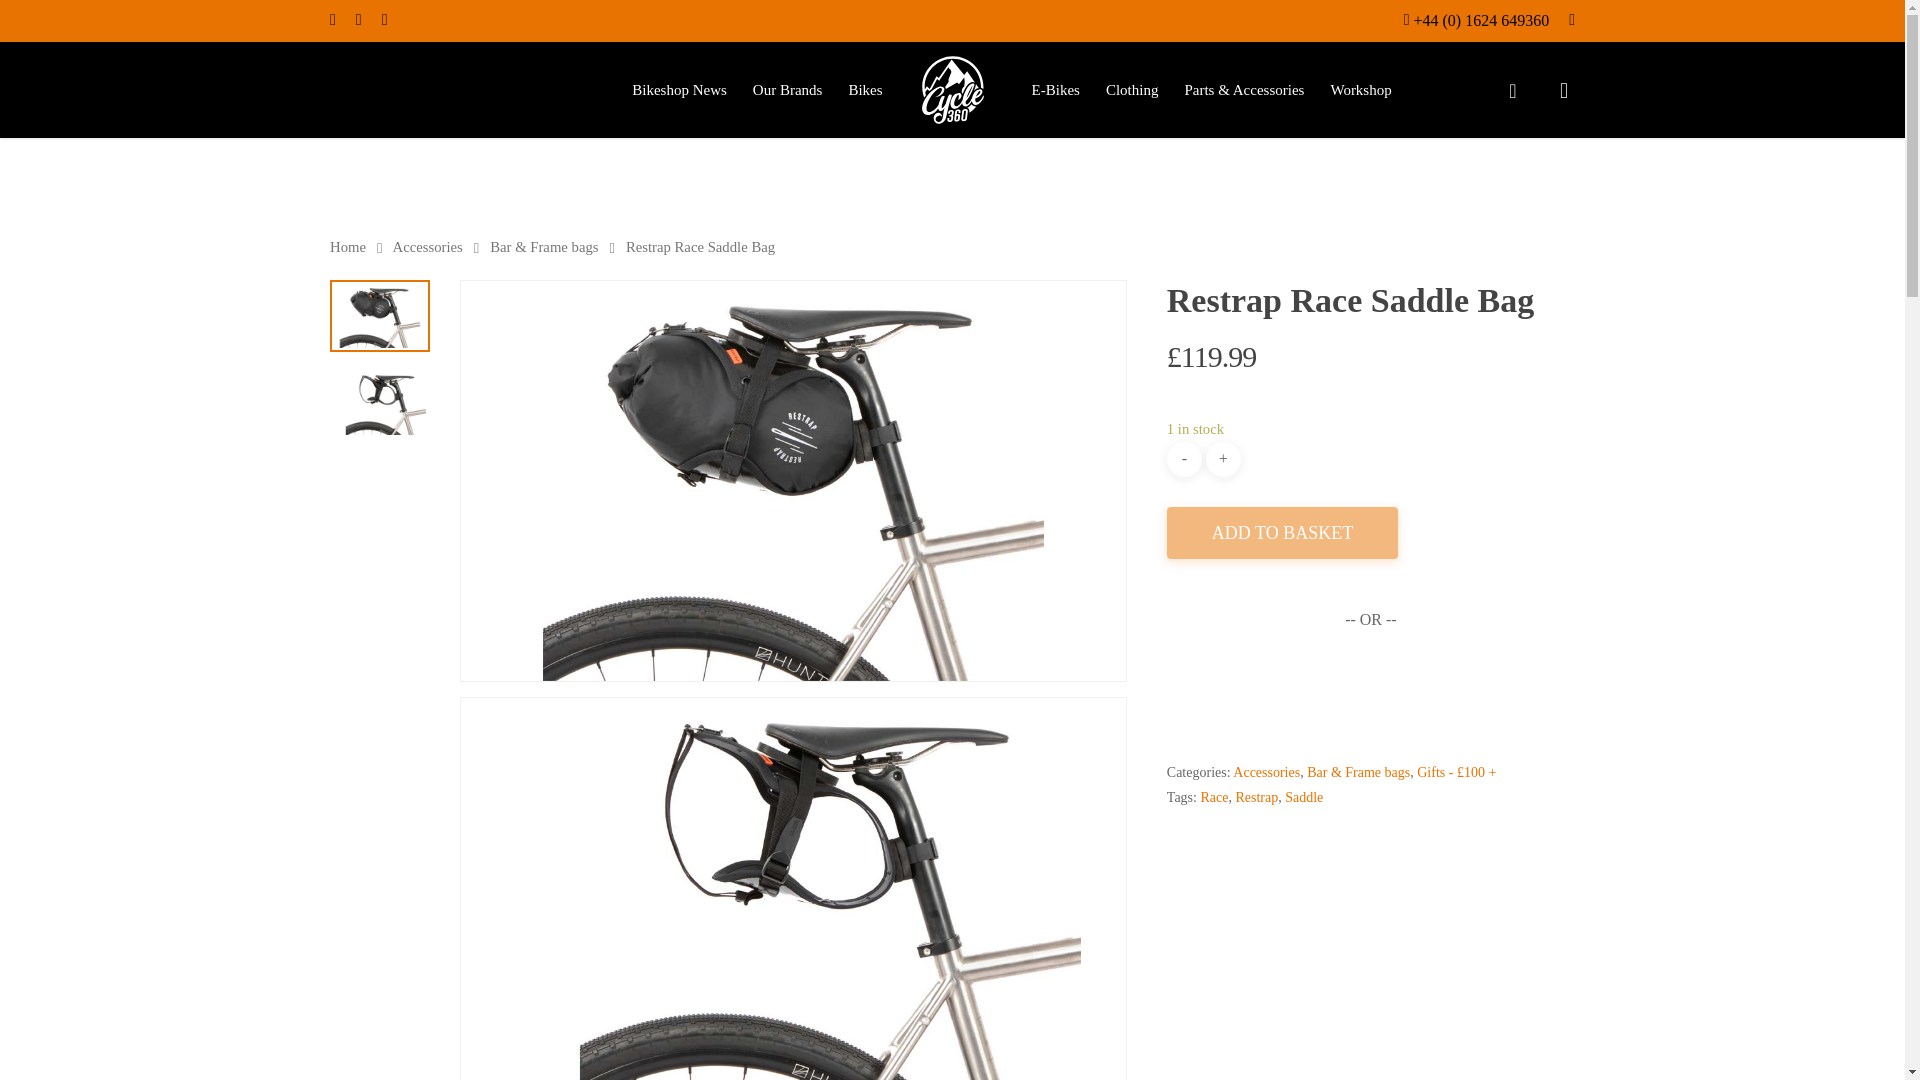  I want to click on -, so click(1184, 459).